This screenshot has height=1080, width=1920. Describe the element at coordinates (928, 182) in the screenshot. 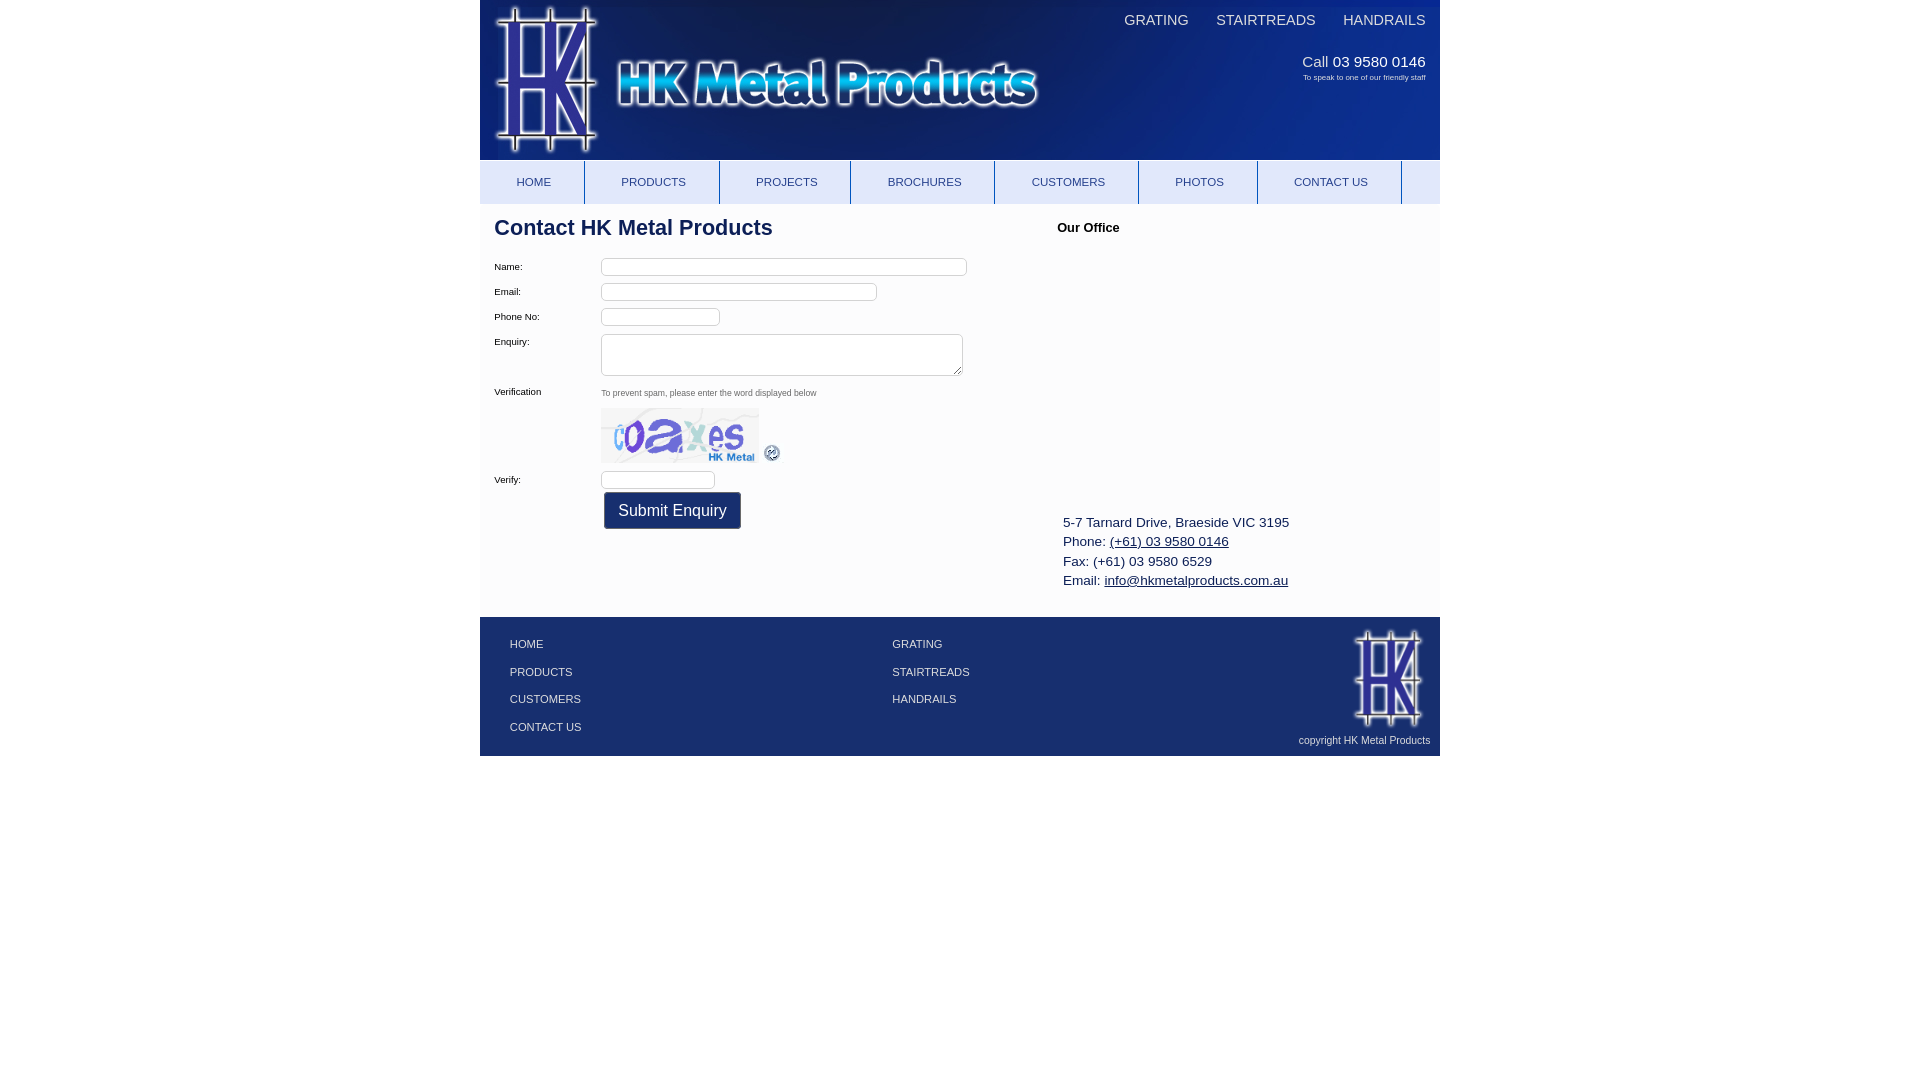

I see `BROCHURES` at that location.